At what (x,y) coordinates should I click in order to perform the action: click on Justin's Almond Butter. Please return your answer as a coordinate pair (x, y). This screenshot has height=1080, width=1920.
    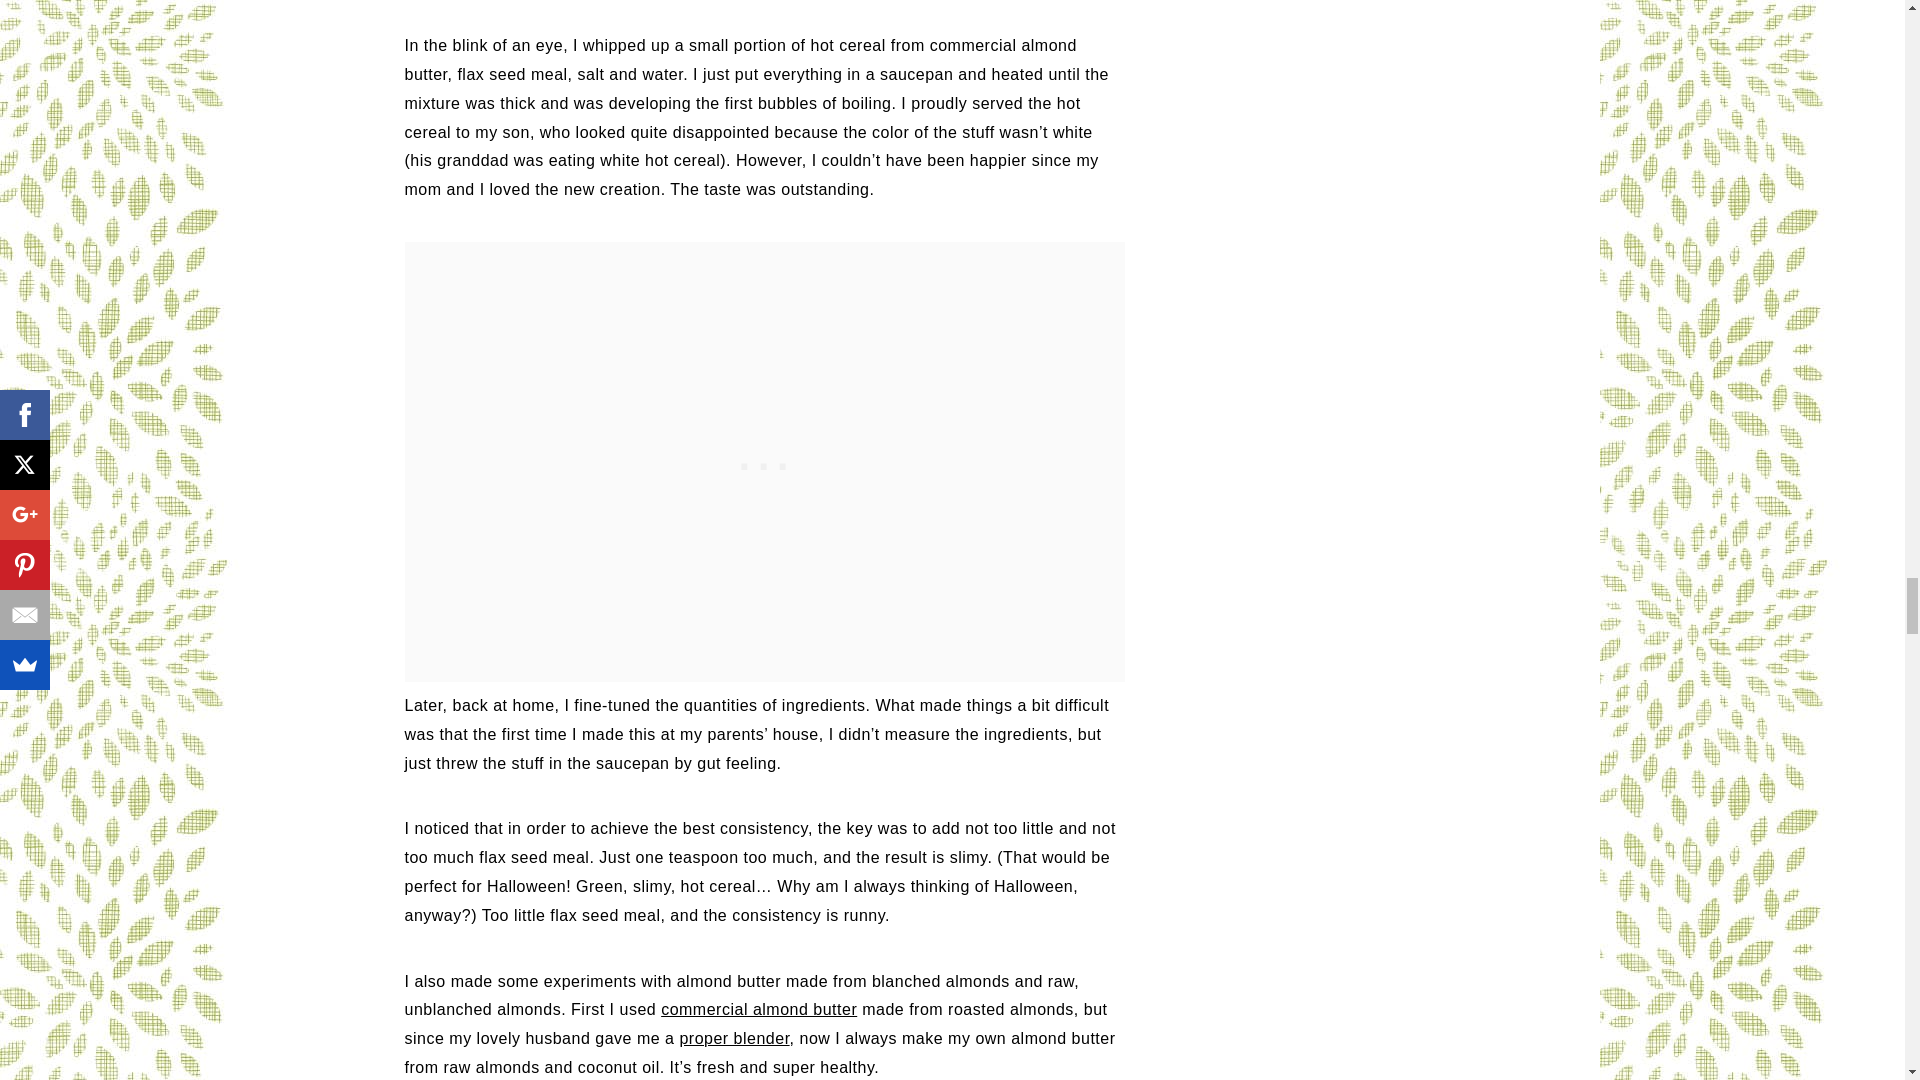
    Looking at the image, I should click on (758, 1010).